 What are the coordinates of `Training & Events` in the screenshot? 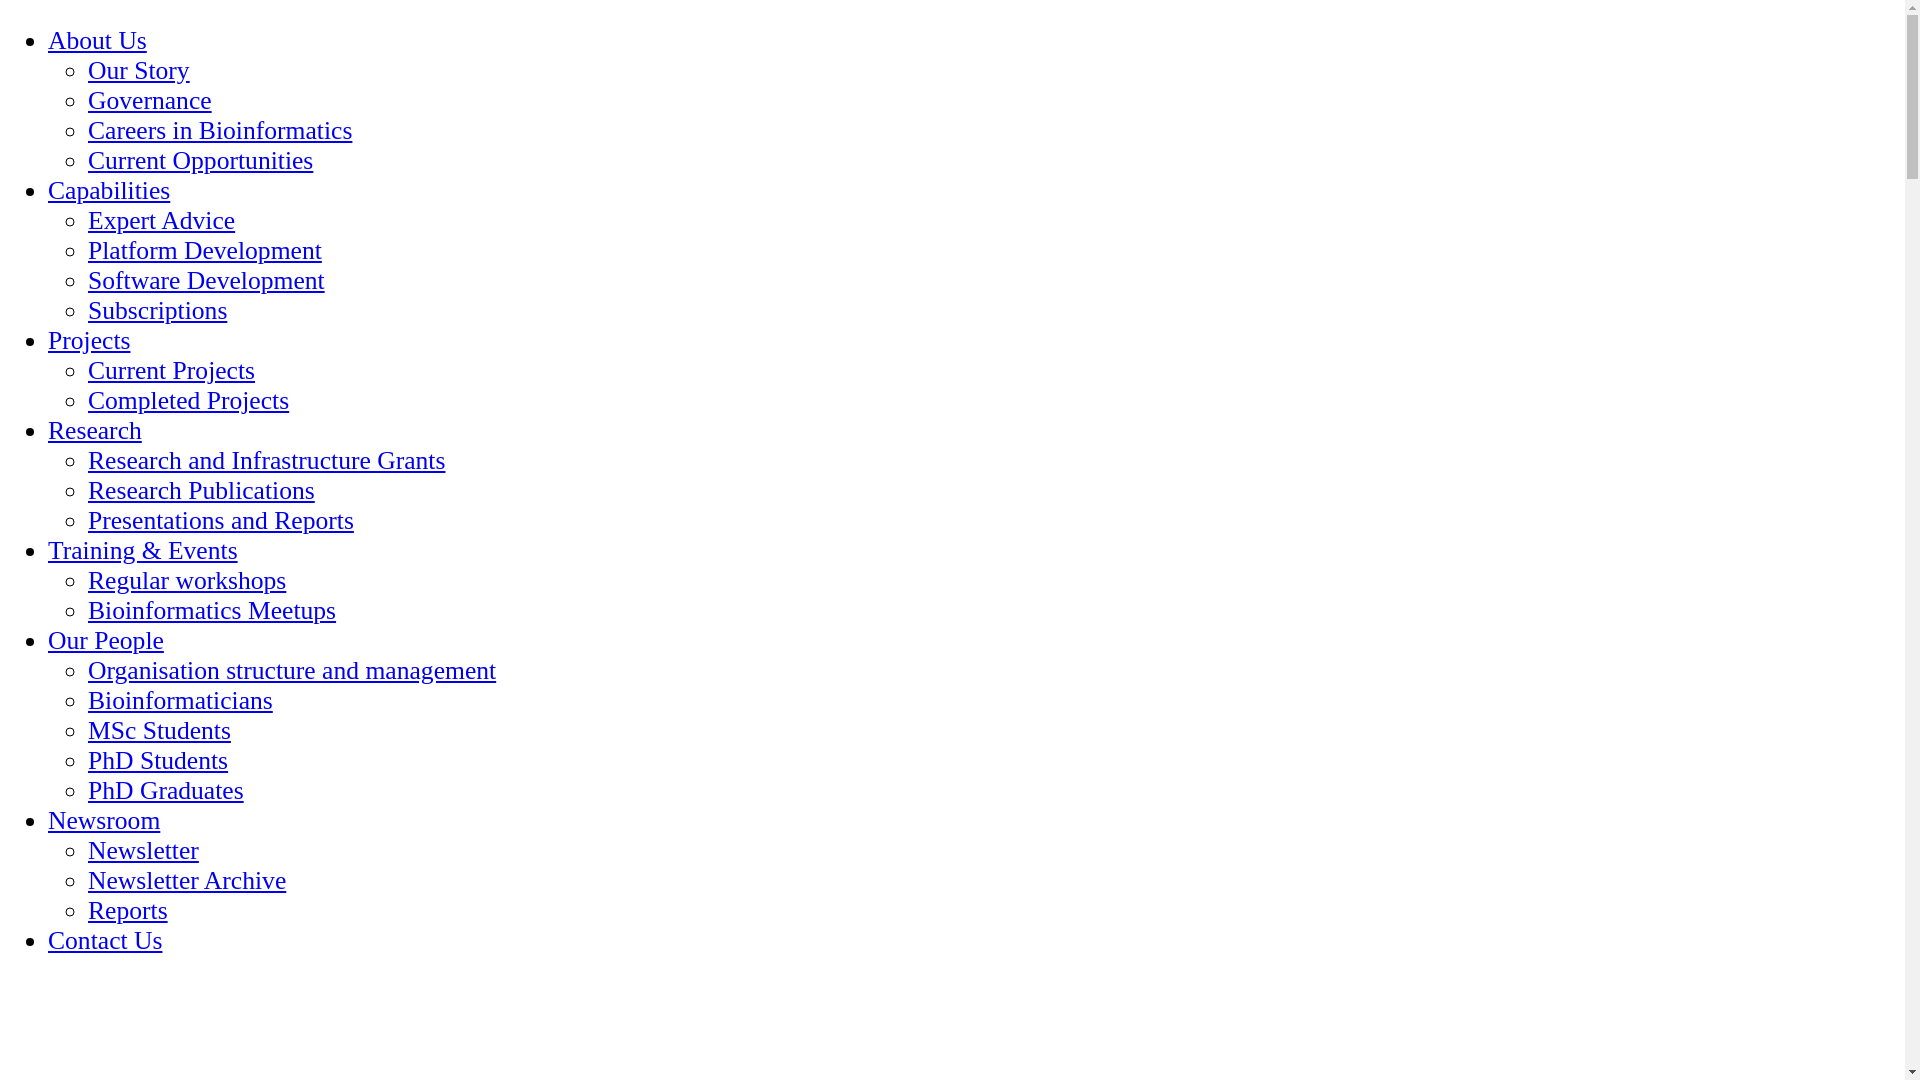 It's located at (143, 550).